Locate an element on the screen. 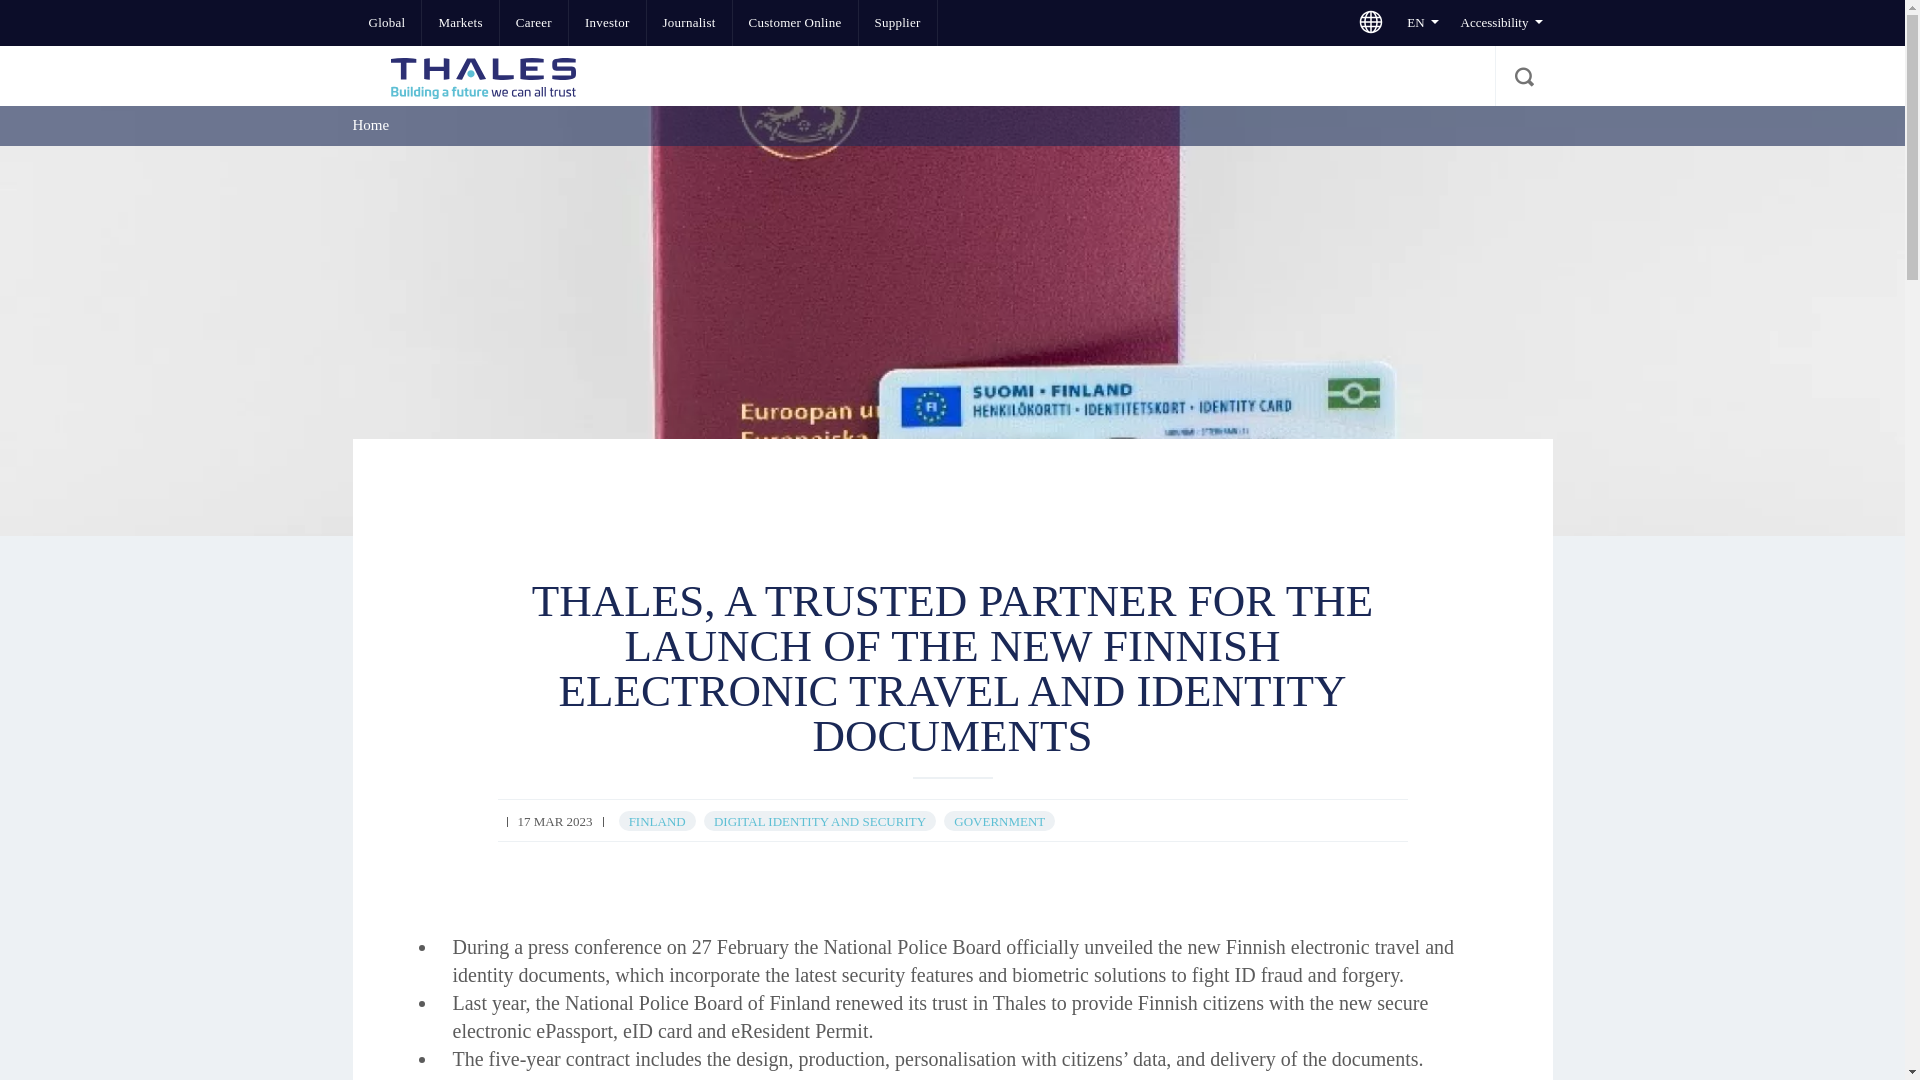 Image resolution: width=1920 pixels, height=1080 pixels. GOVERNMENT is located at coordinates (999, 822).